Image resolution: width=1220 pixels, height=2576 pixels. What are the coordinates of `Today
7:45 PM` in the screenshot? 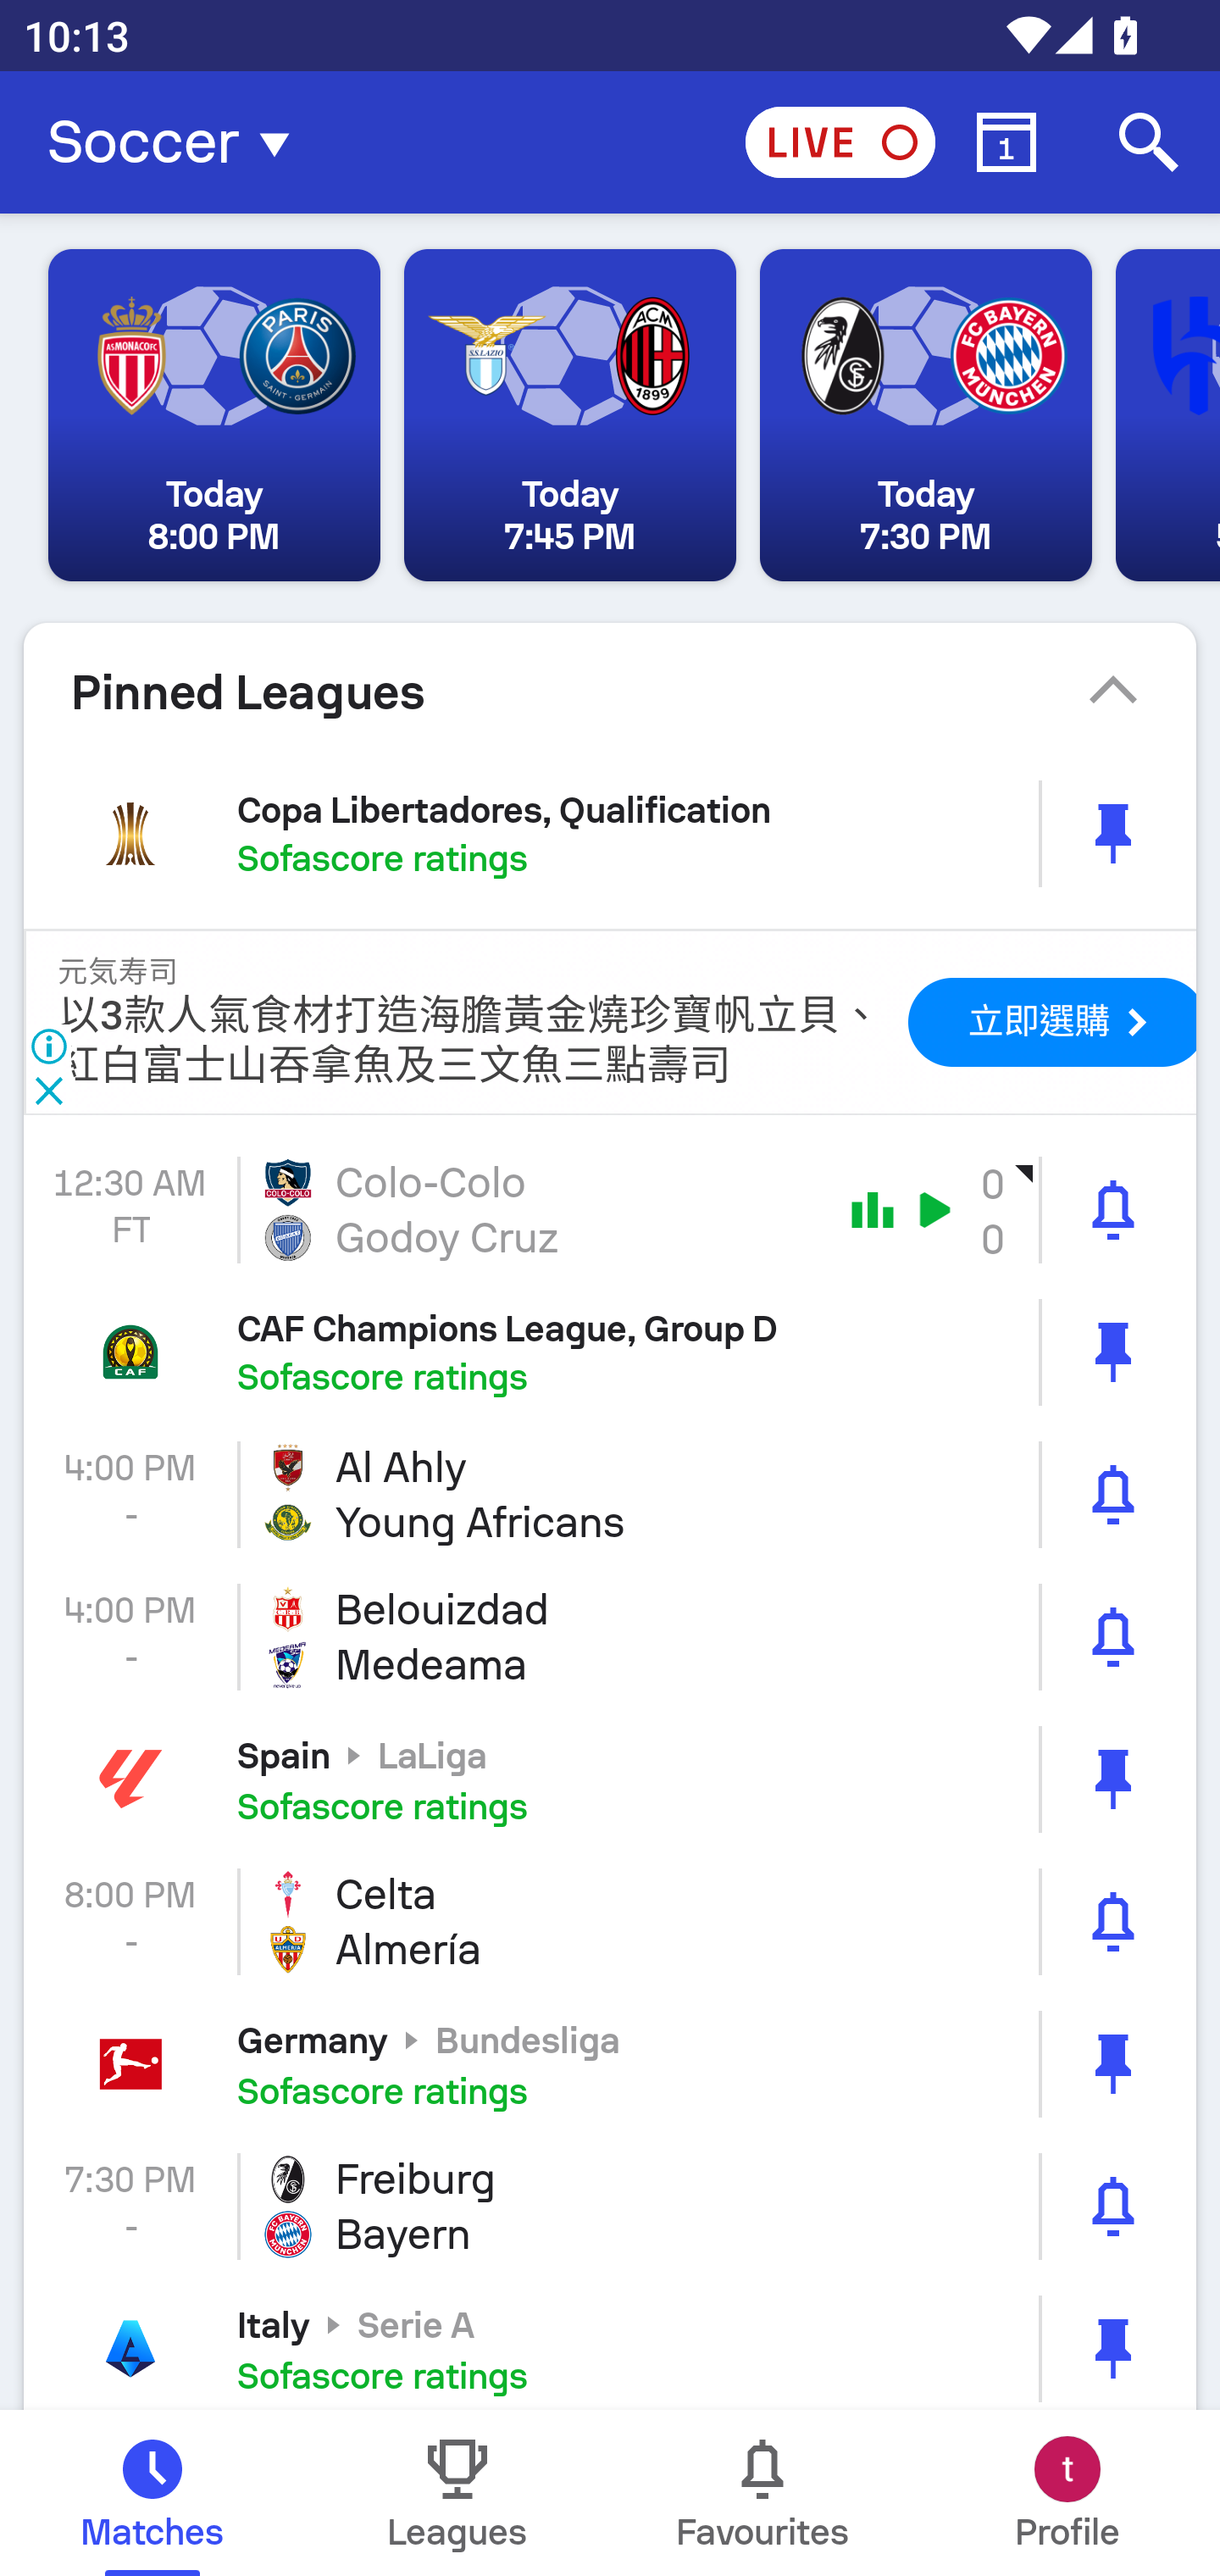 It's located at (569, 415).